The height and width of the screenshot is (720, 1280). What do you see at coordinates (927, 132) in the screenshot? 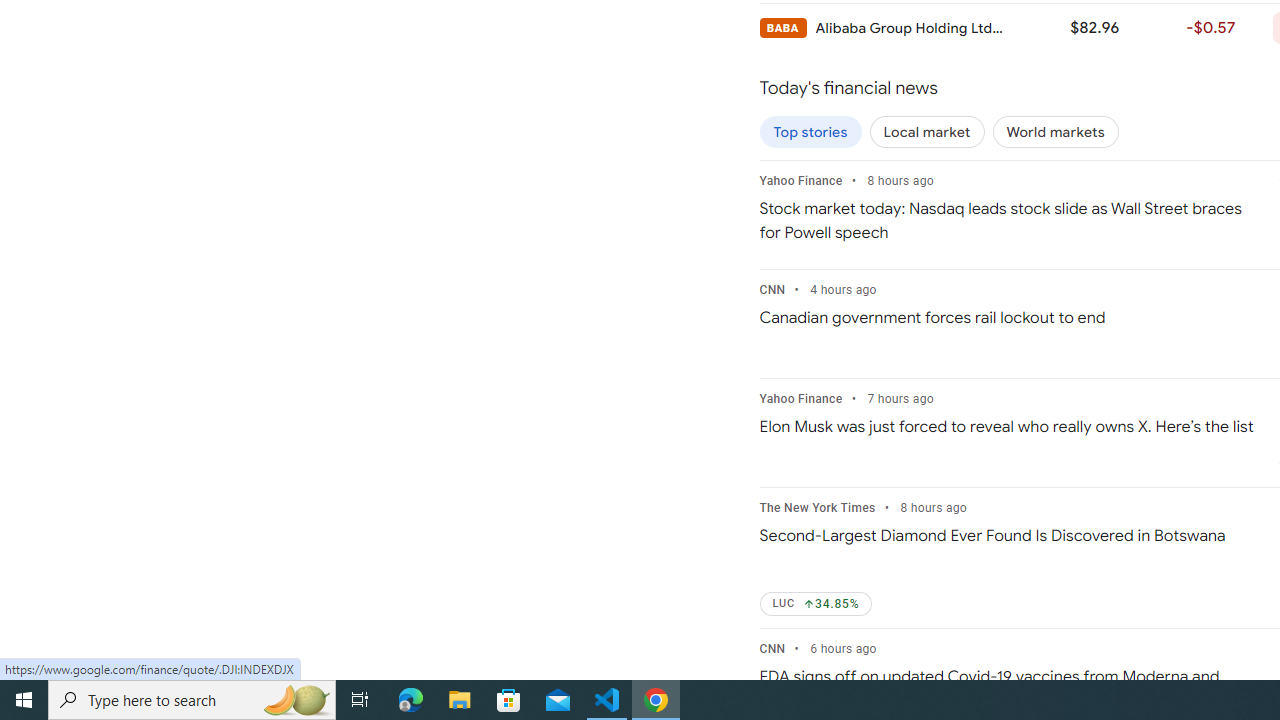
I see `Local market` at bounding box center [927, 132].